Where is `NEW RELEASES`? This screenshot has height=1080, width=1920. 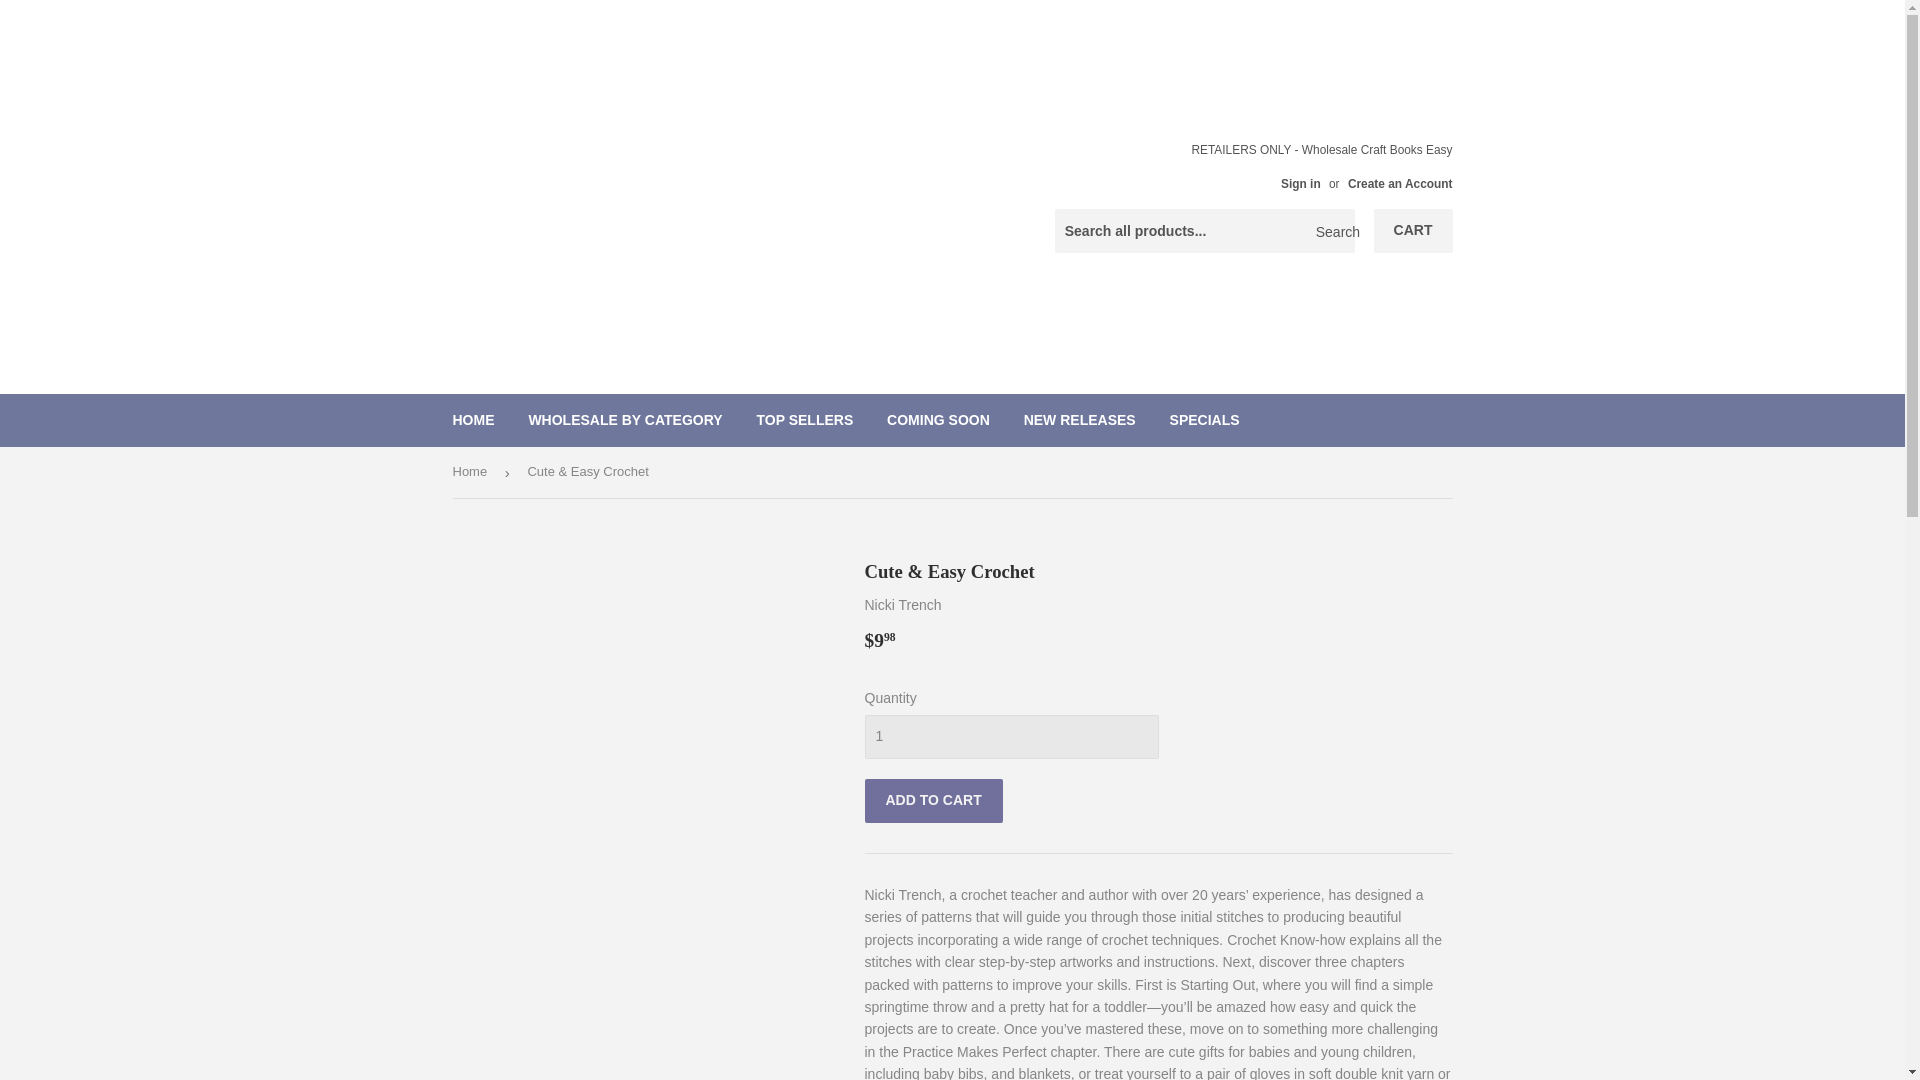
NEW RELEASES is located at coordinates (1080, 420).